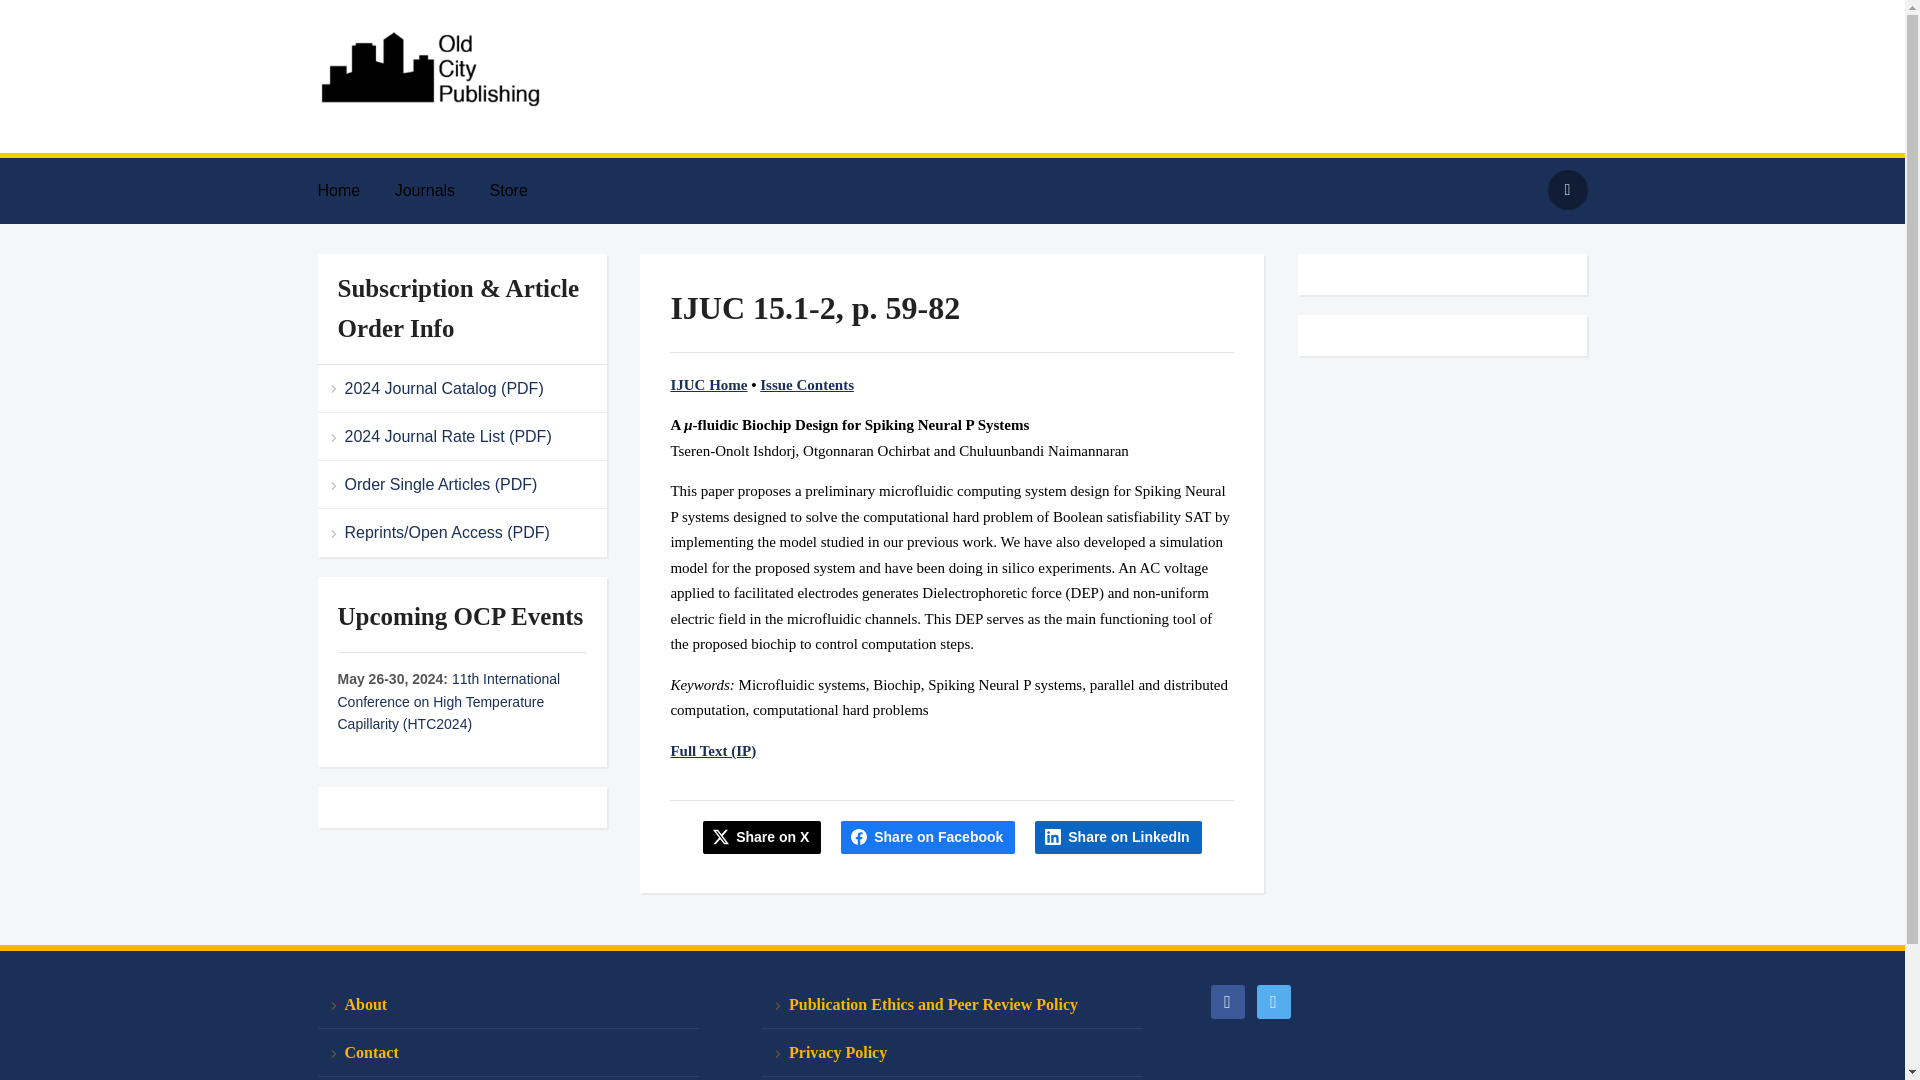  I want to click on Home, so click(354, 190).